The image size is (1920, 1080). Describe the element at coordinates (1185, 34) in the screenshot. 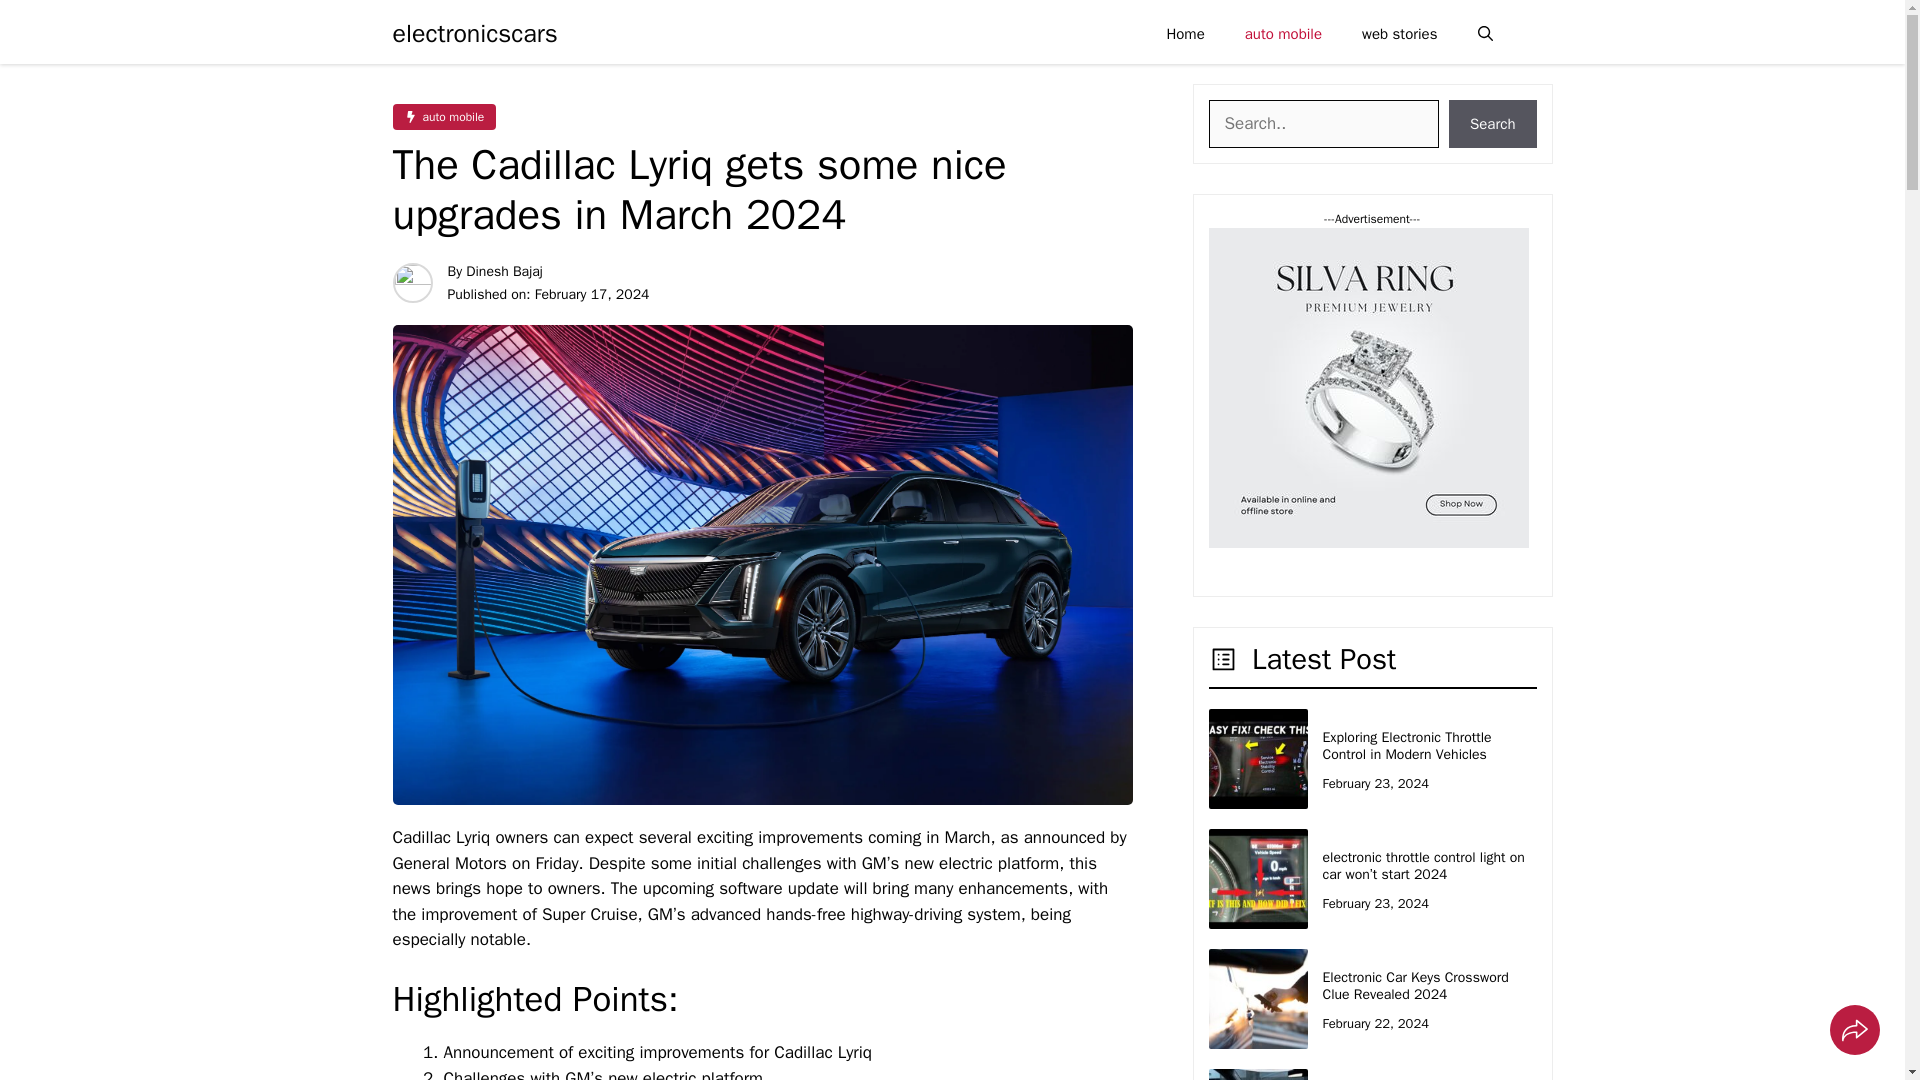

I see `Home` at that location.